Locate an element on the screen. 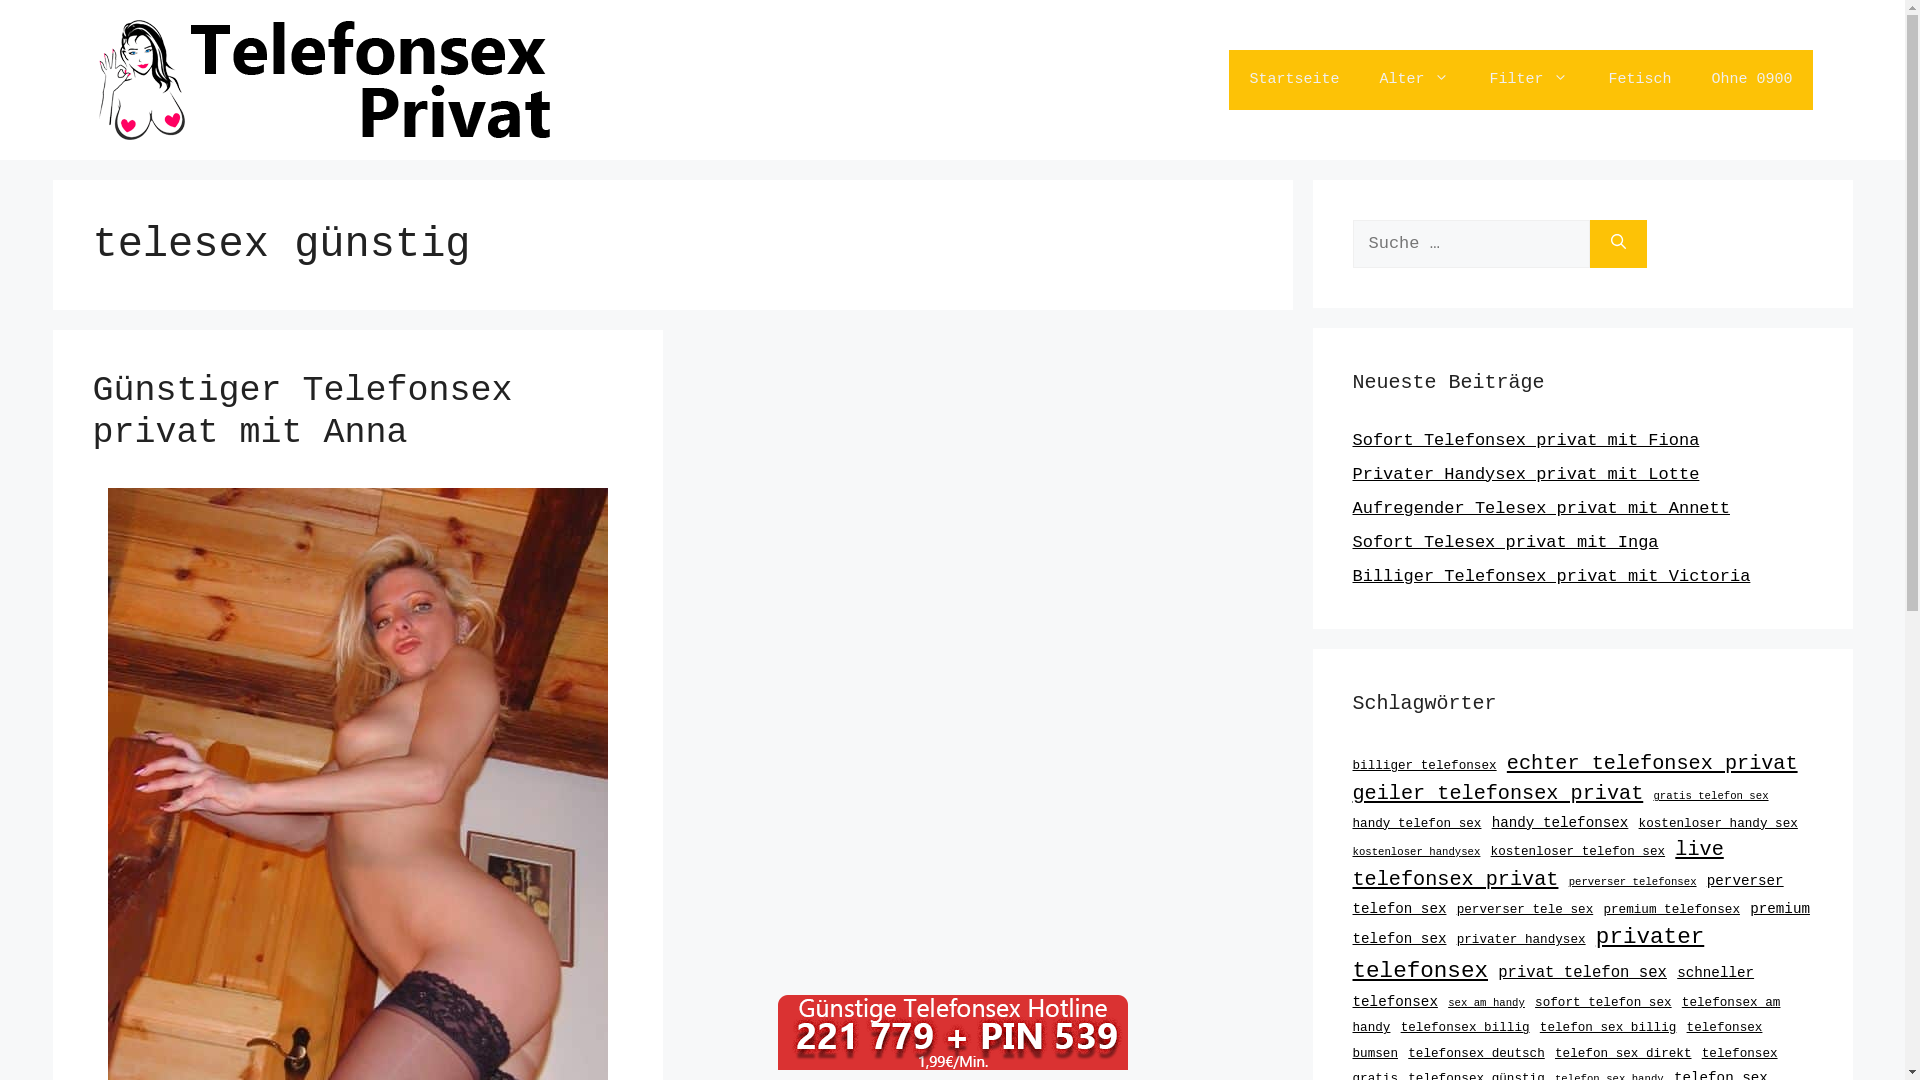 The height and width of the screenshot is (1080, 1920). sofort telefon sex is located at coordinates (1604, 1002).